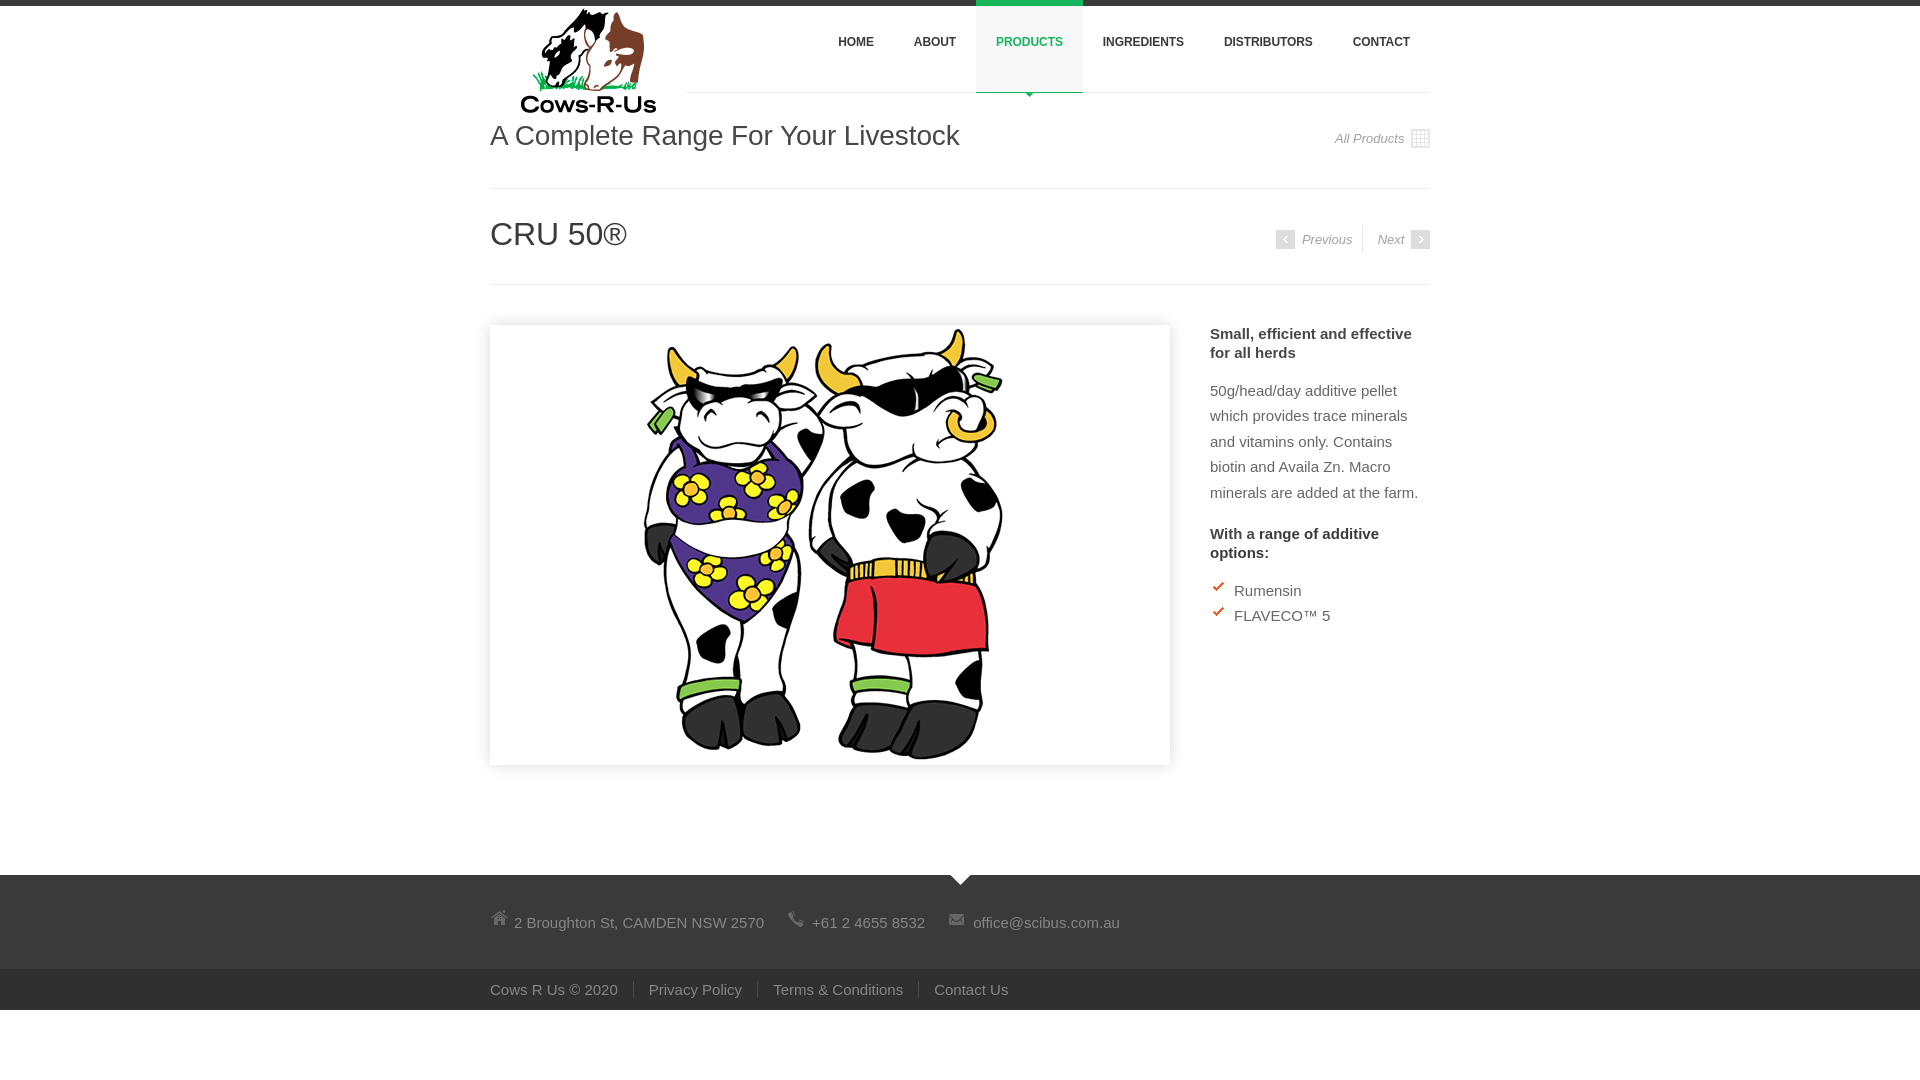 The height and width of the screenshot is (1080, 1920). What do you see at coordinates (830, 545) in the screenshot?
I see `CRU-50-L` at bounding box center [830, 545].